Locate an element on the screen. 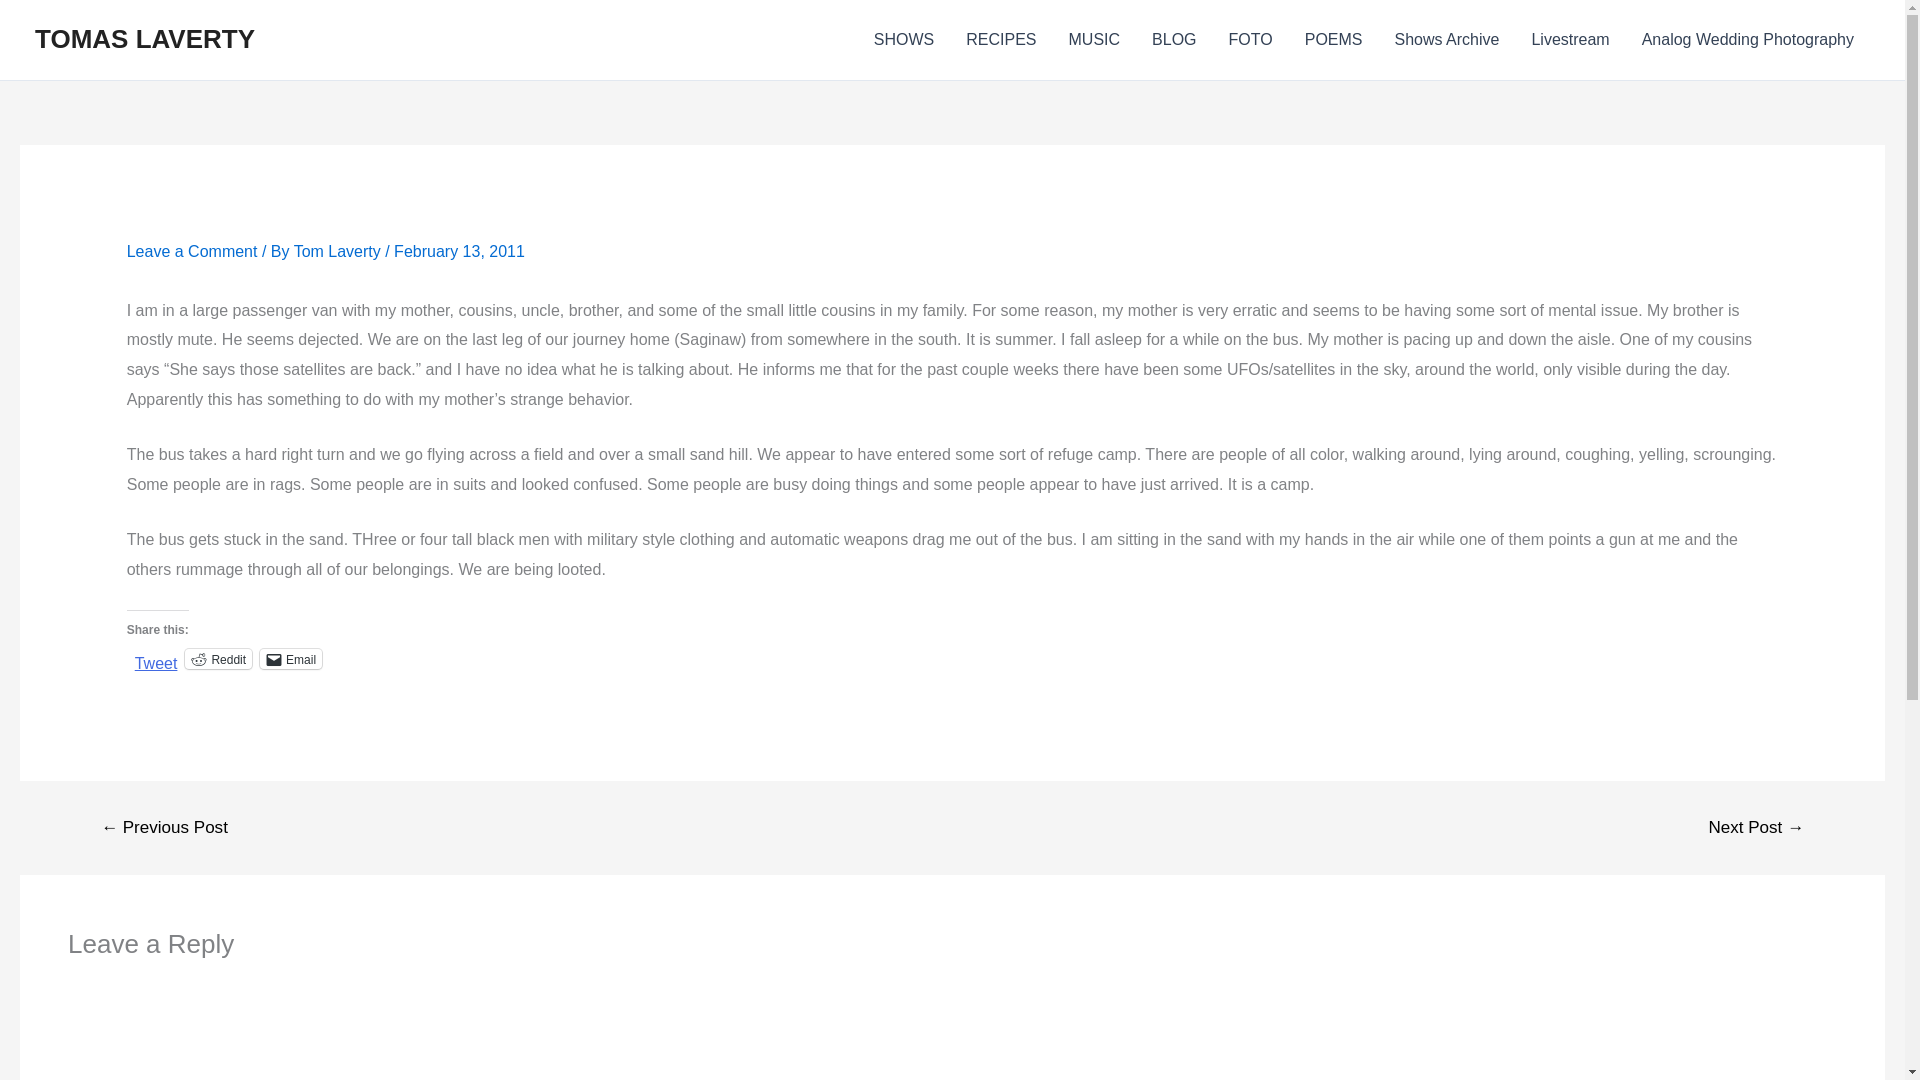 The height and width of the screenshot is (1080, 1920). Tom Laverty is located at coordinates (339, 252).